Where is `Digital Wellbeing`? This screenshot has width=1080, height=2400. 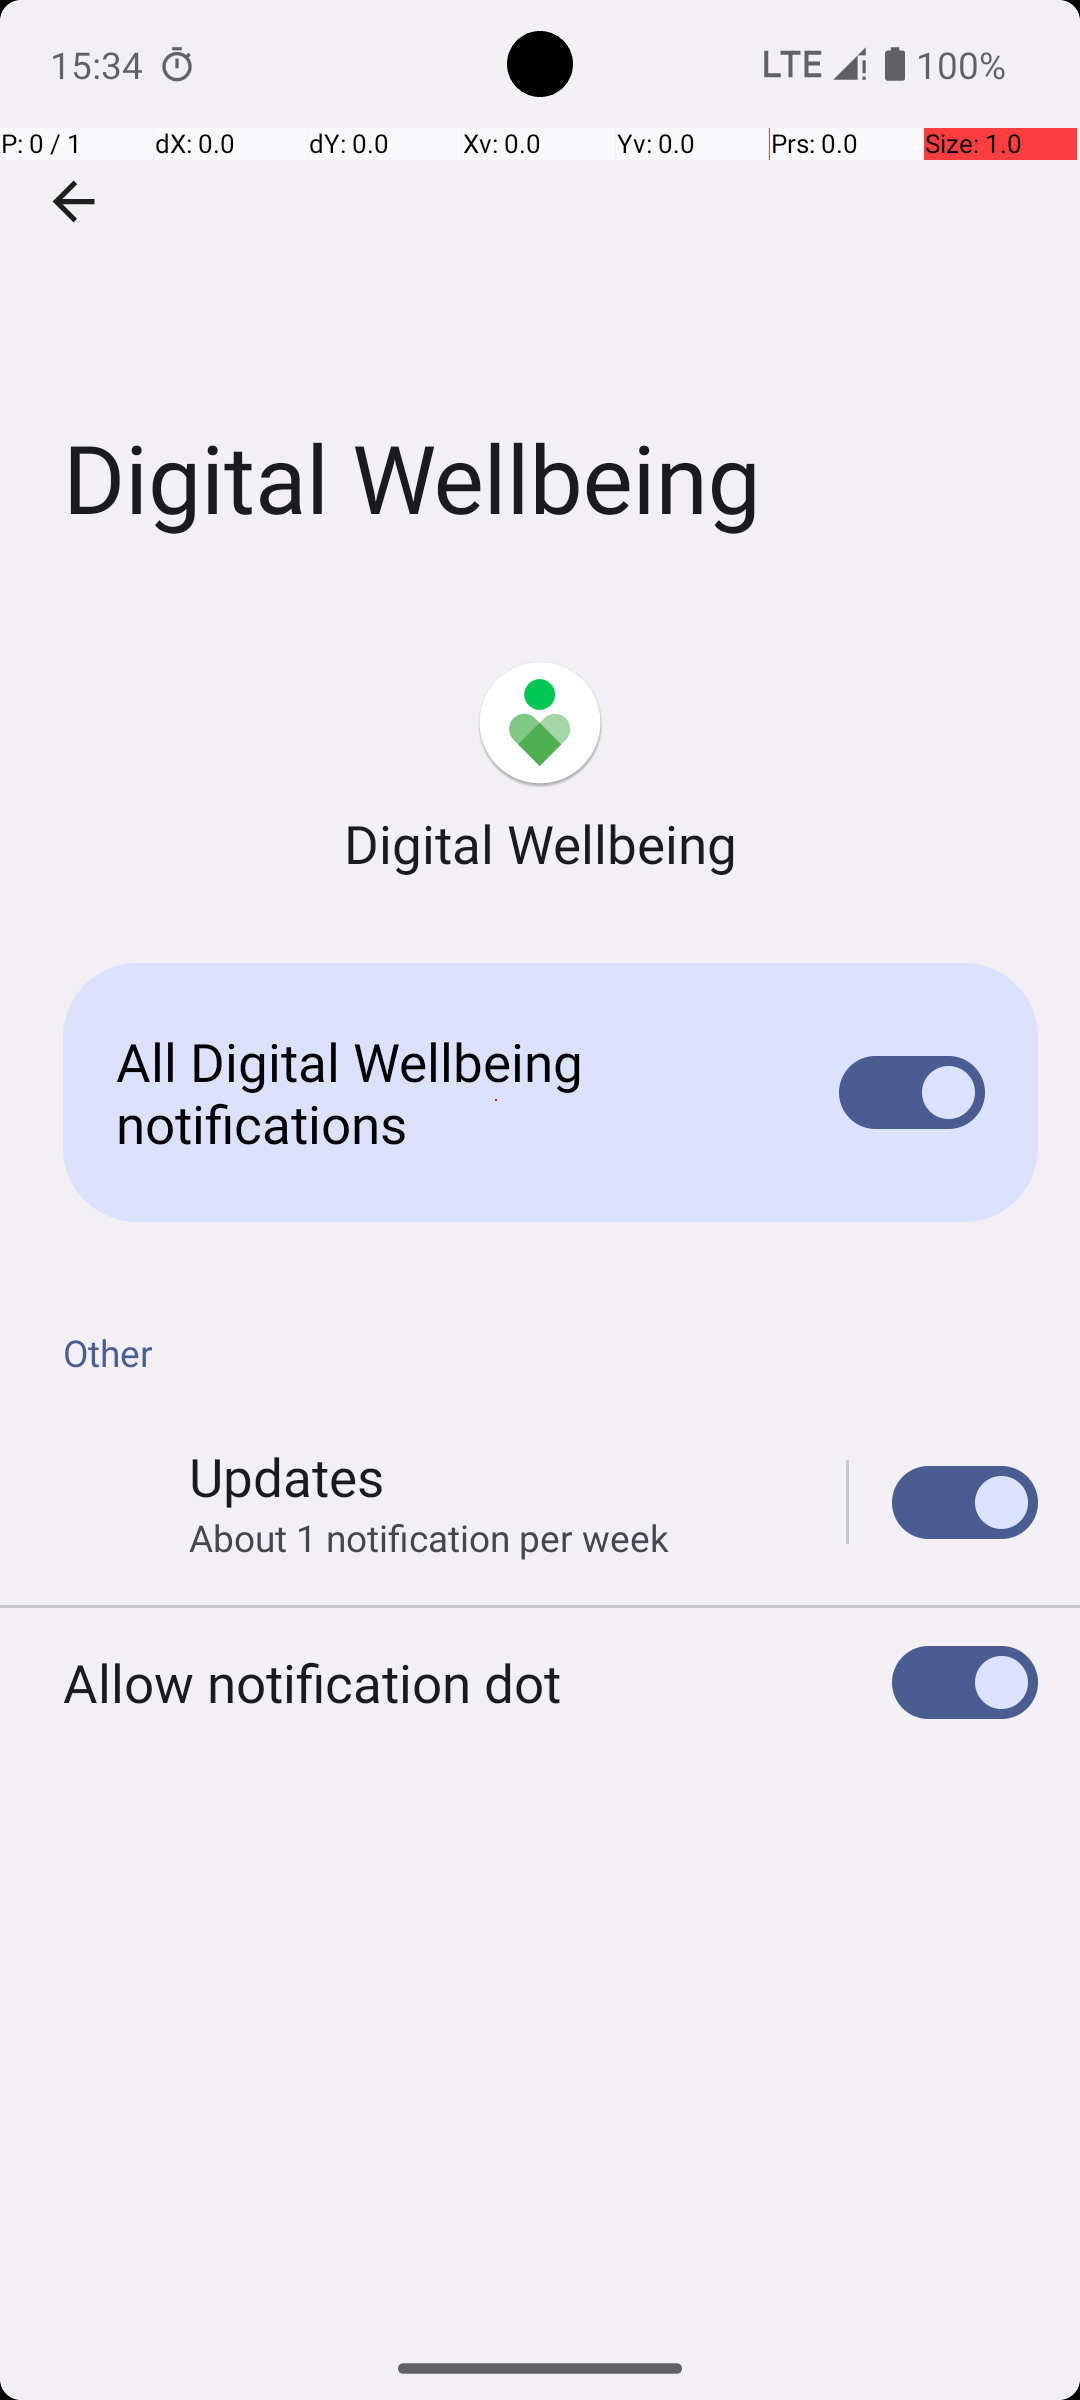 Digital Wellbeing is located at coordinates (540, 299).